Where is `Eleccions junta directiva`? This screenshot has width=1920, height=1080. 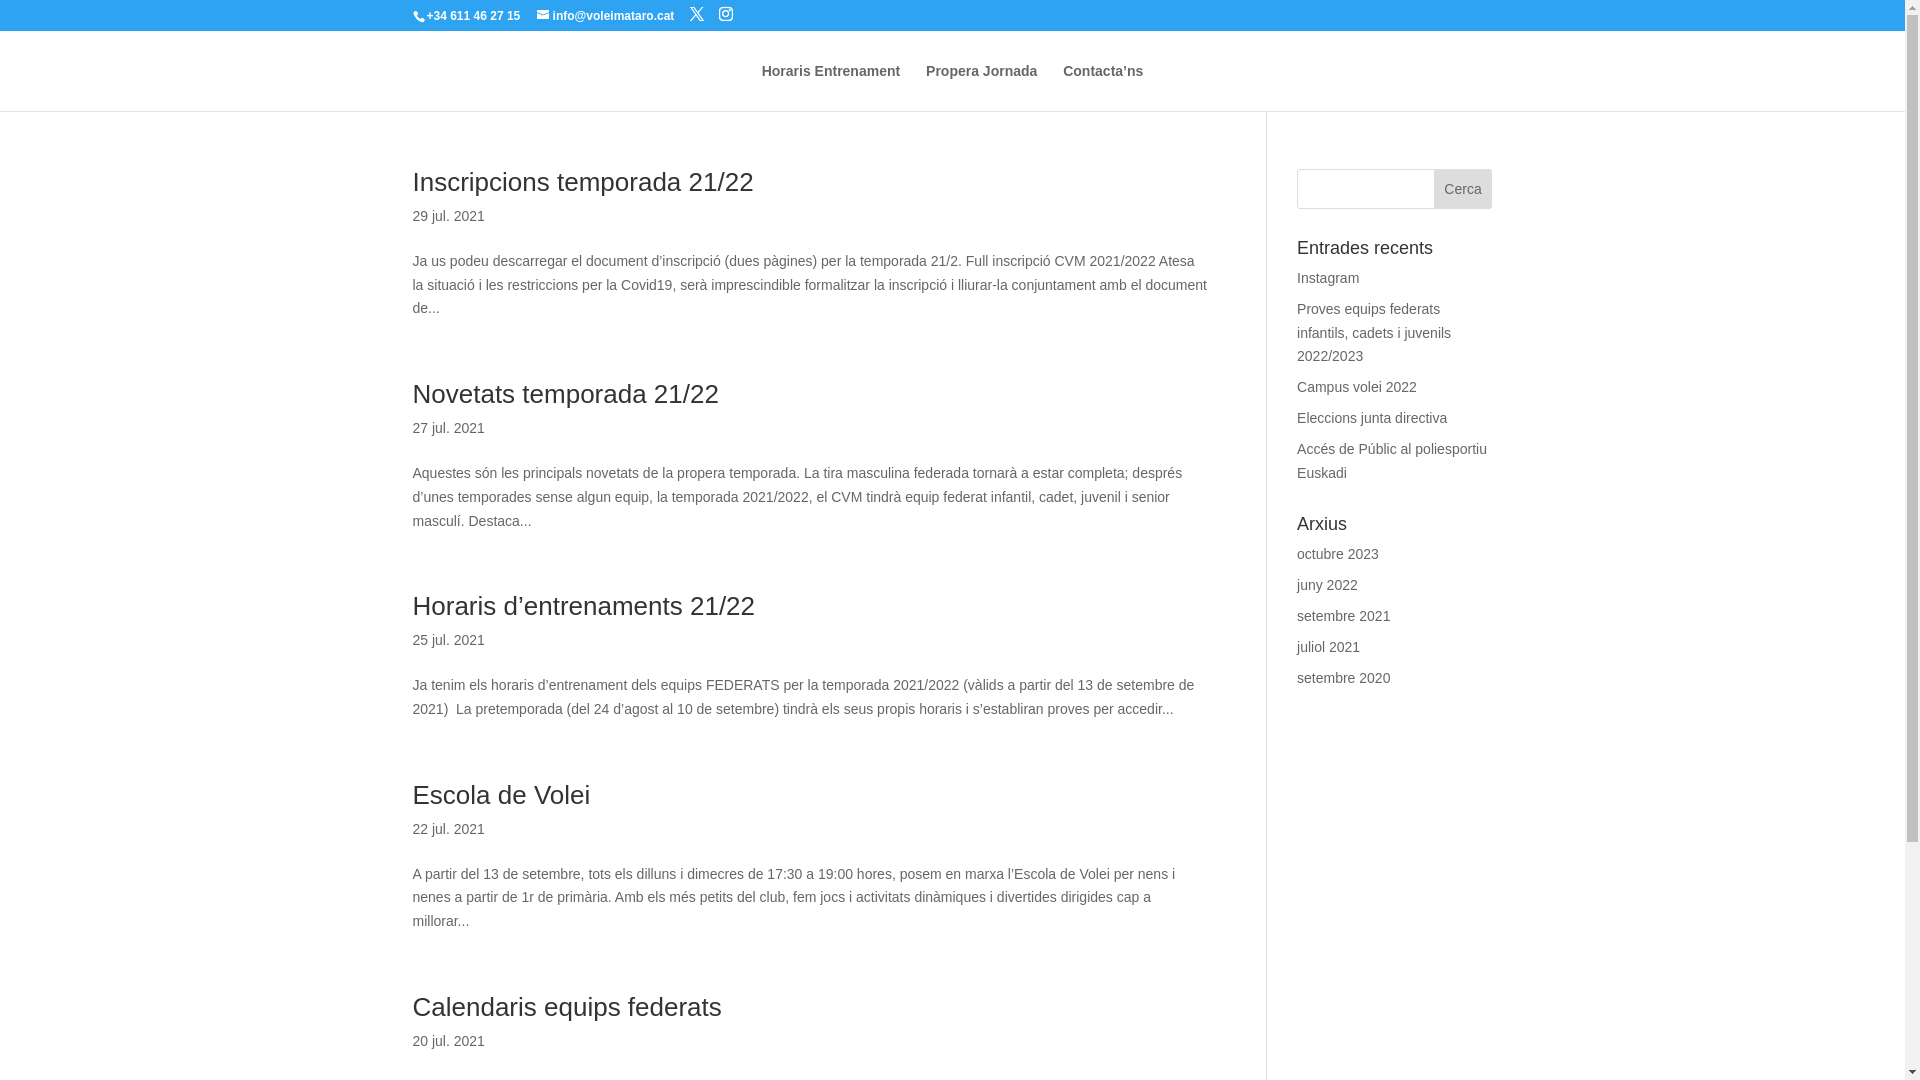 Eleccions junta directiva is located at coordinates (1372, 418).